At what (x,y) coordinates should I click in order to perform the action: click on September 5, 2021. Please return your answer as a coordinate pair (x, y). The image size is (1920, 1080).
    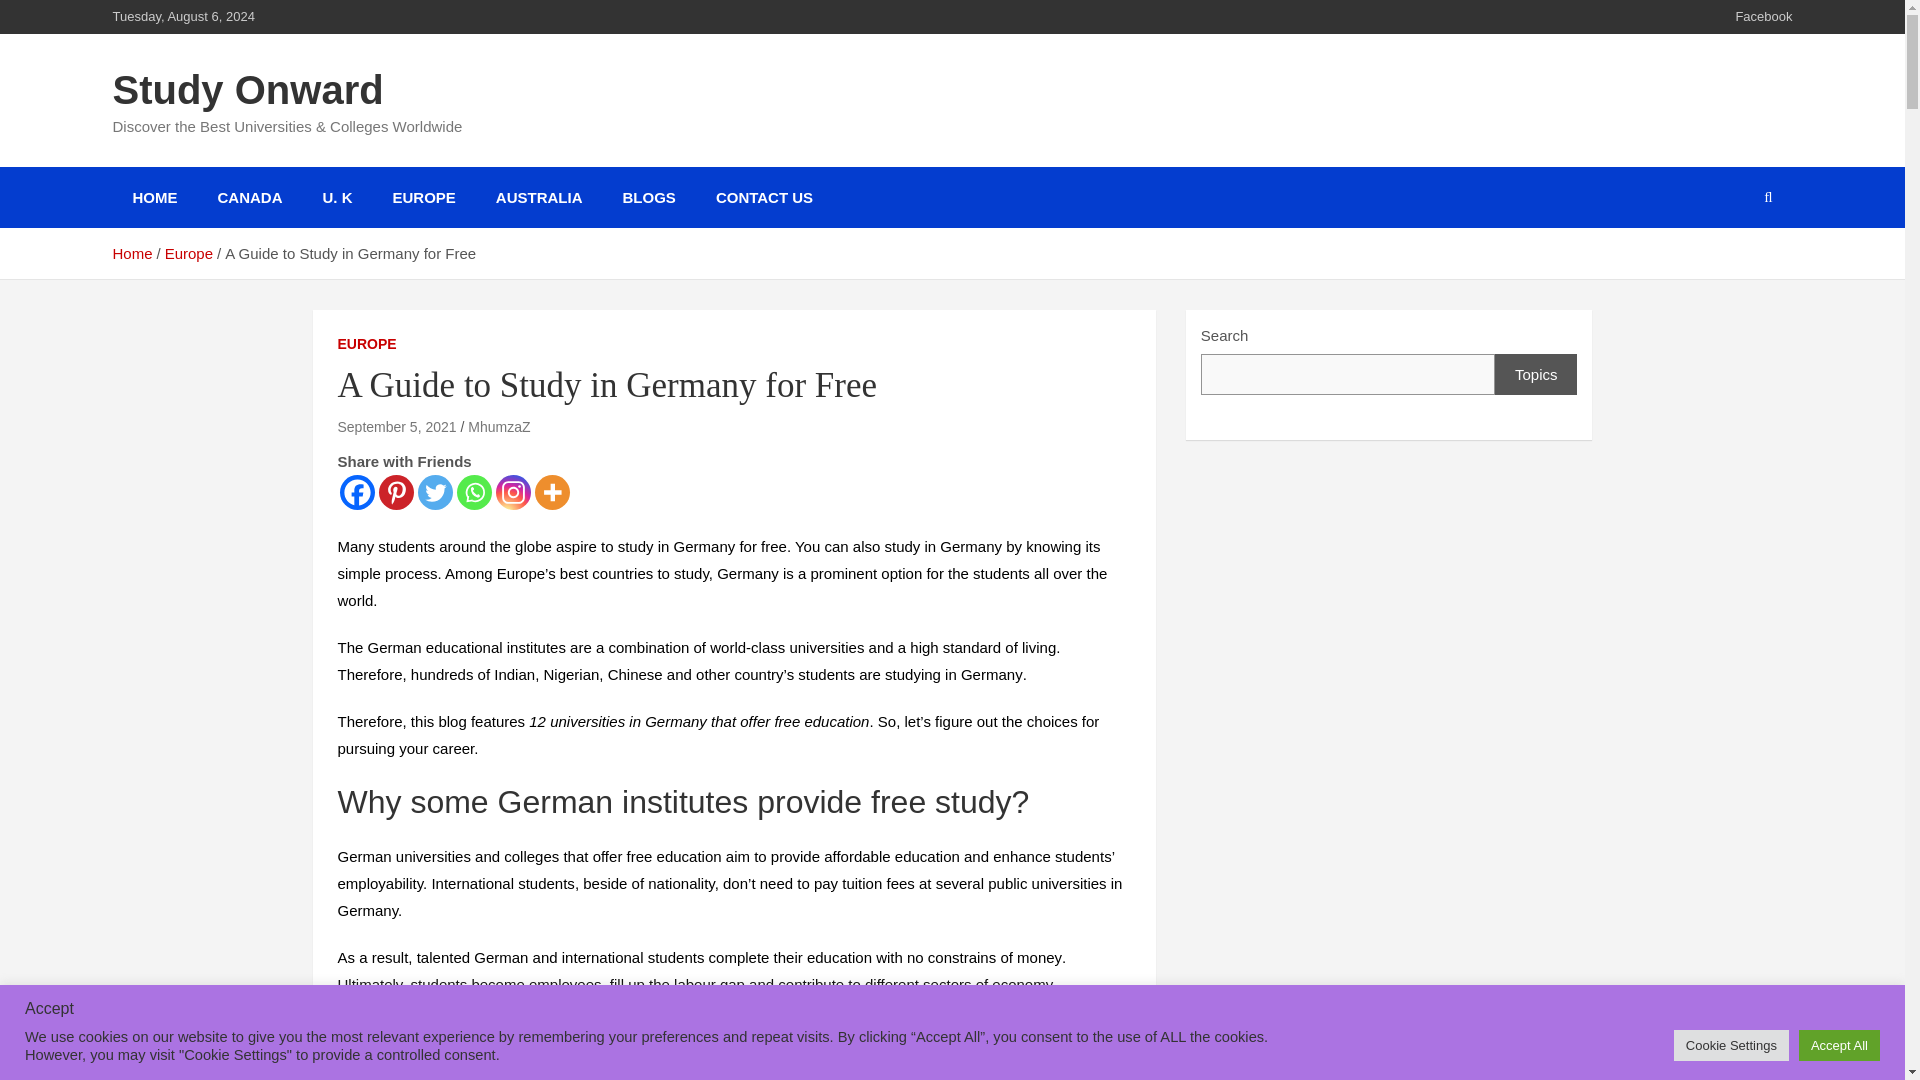
    Looking at the image, I should click on (396, 427).